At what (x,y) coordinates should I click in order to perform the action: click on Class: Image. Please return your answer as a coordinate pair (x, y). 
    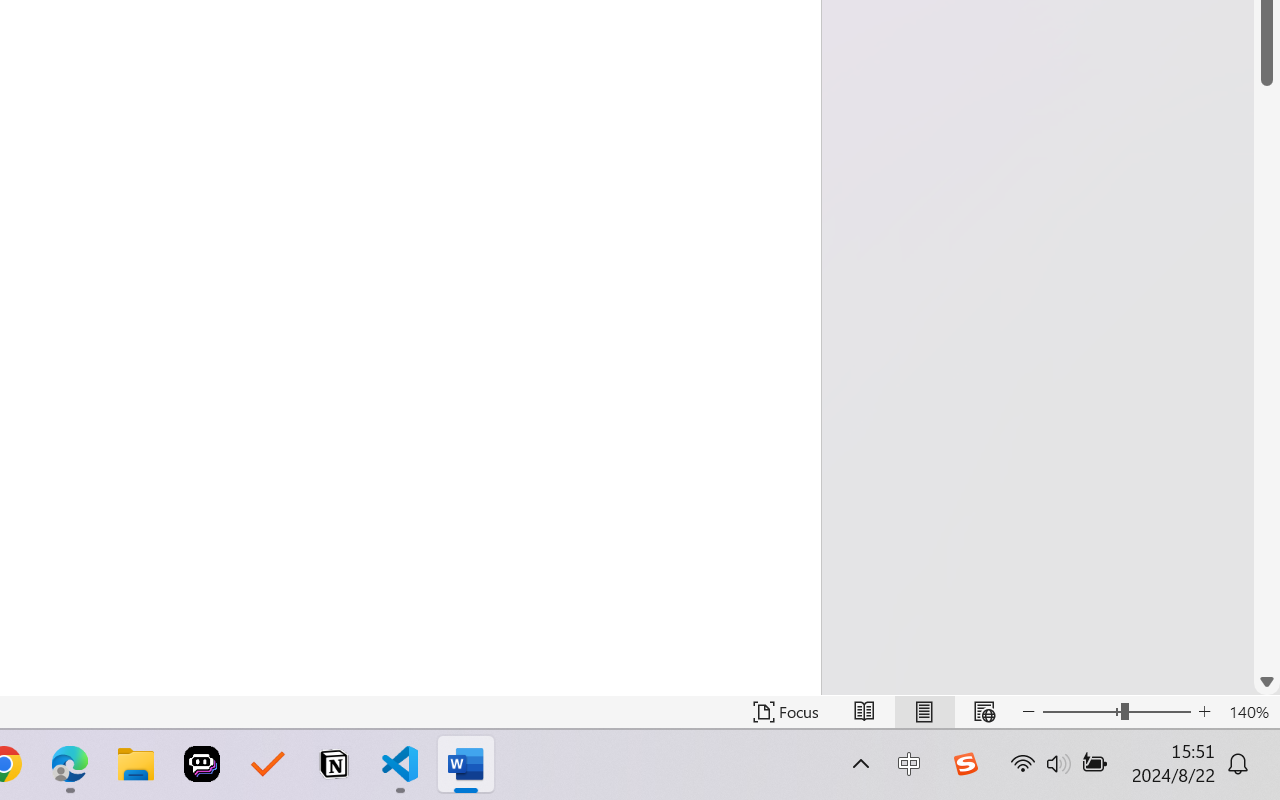
    Looking at the image, I should click on (965, 764).